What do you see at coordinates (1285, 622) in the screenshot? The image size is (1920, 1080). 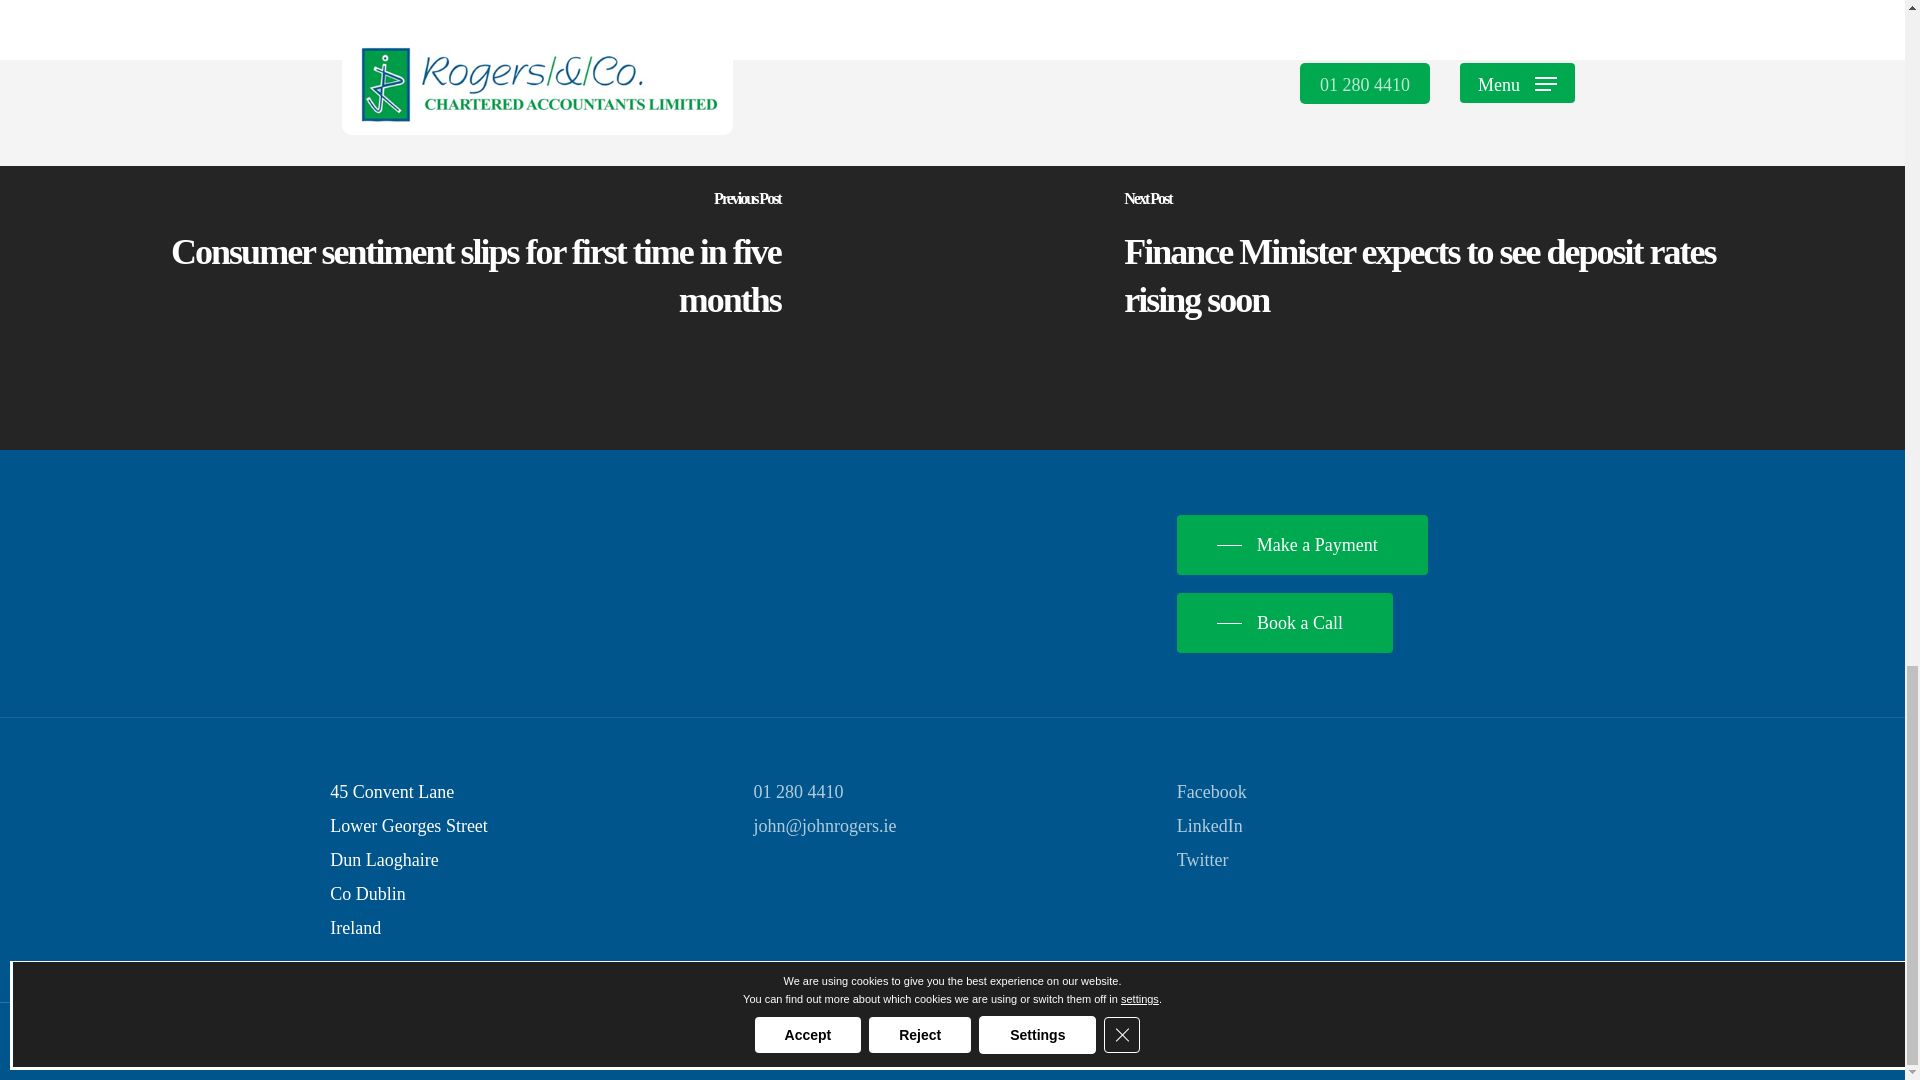 I see `Book a Call` at bounding box center [1285, 622].